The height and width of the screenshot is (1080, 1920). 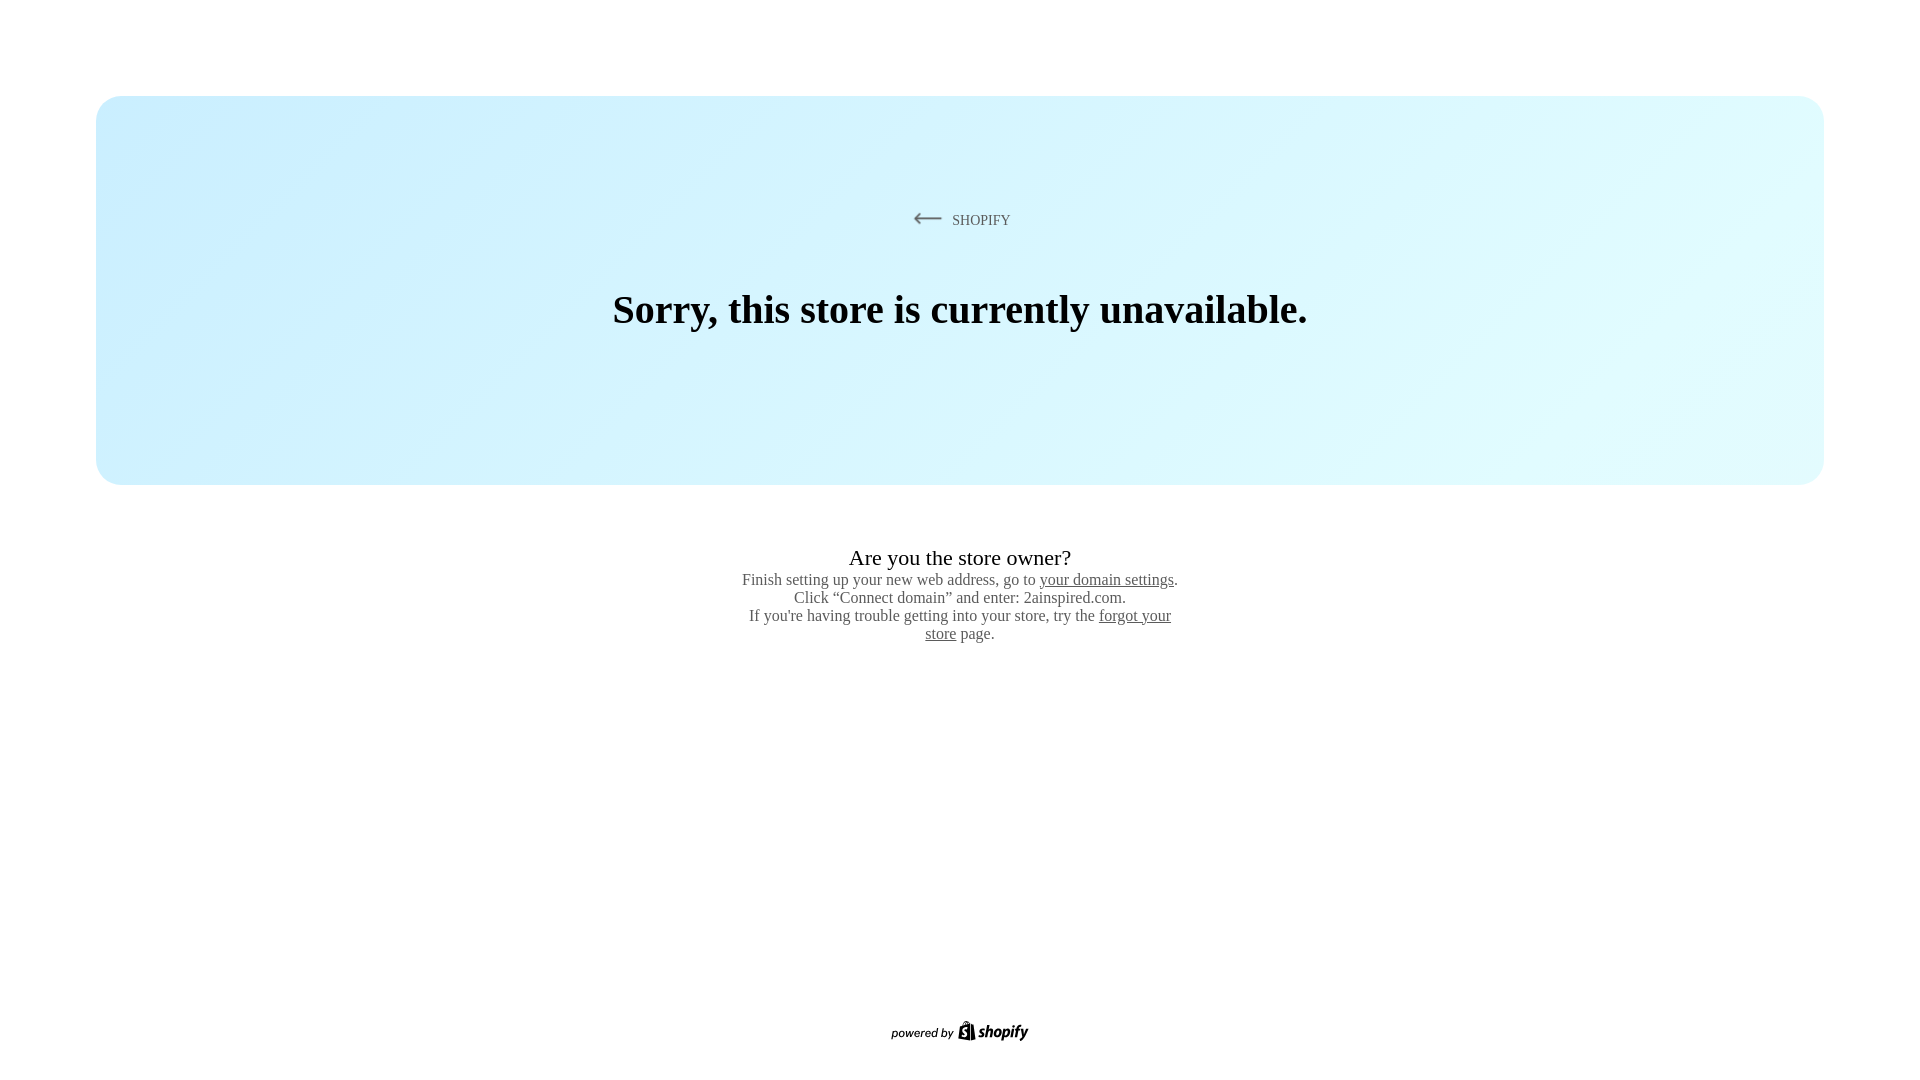 What do you see at coordinates (1048, 624) in the screenshot?
I see `forgot your store` at bounding box center [1048, 624].